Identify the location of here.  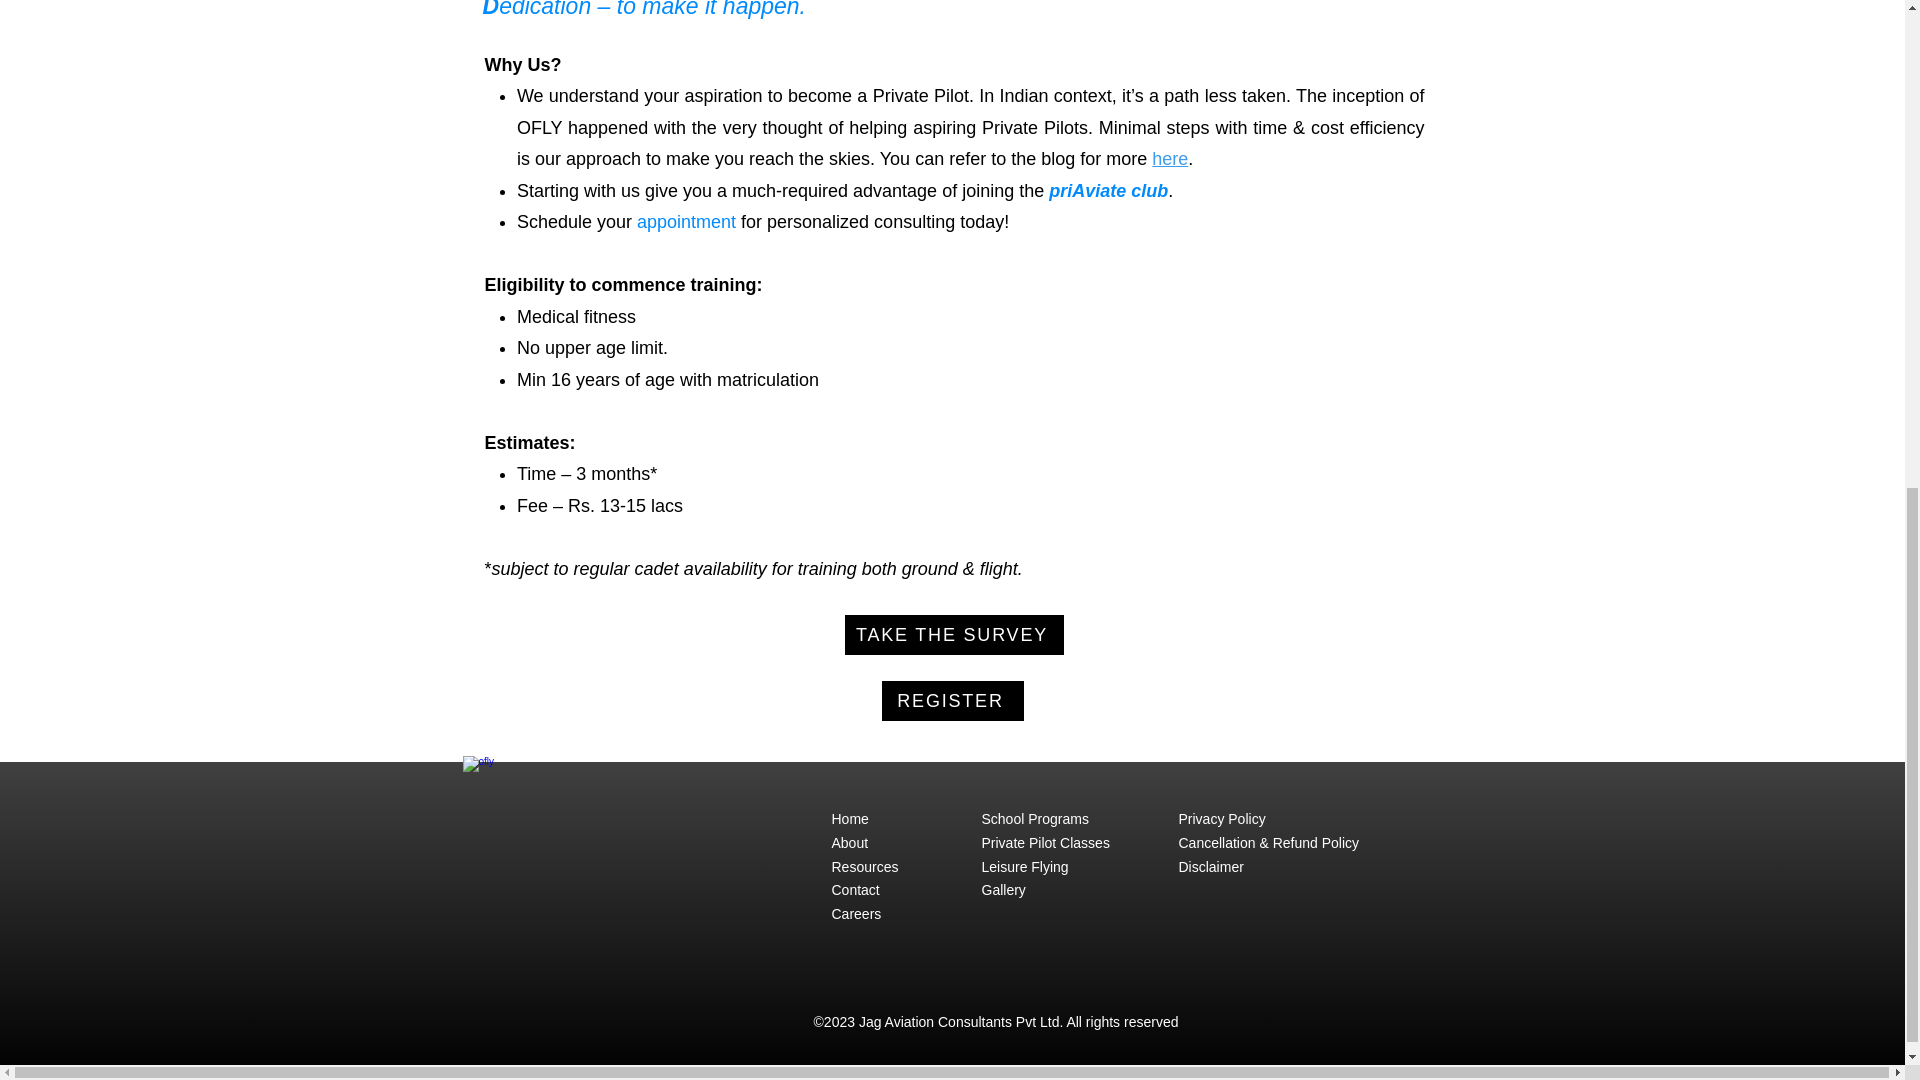
(1170, 158).